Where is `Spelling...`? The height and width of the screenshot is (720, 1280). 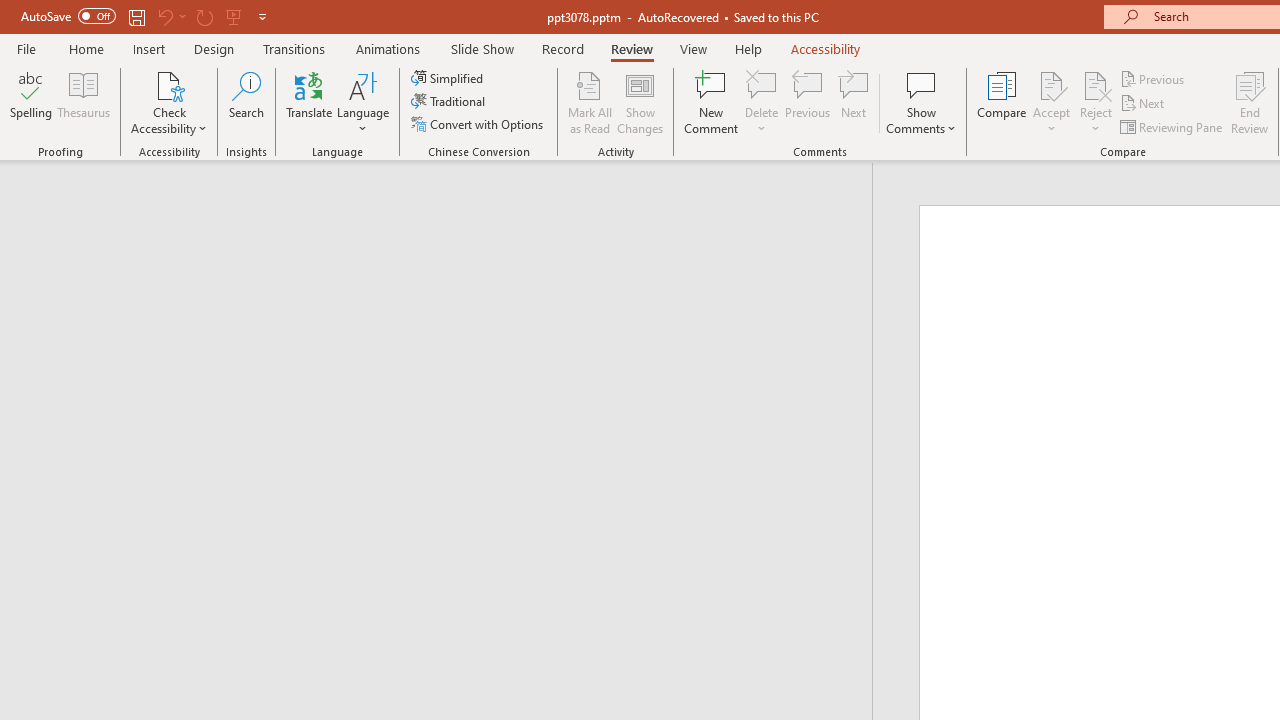 Spelling... is located at coordinates (31, 102).